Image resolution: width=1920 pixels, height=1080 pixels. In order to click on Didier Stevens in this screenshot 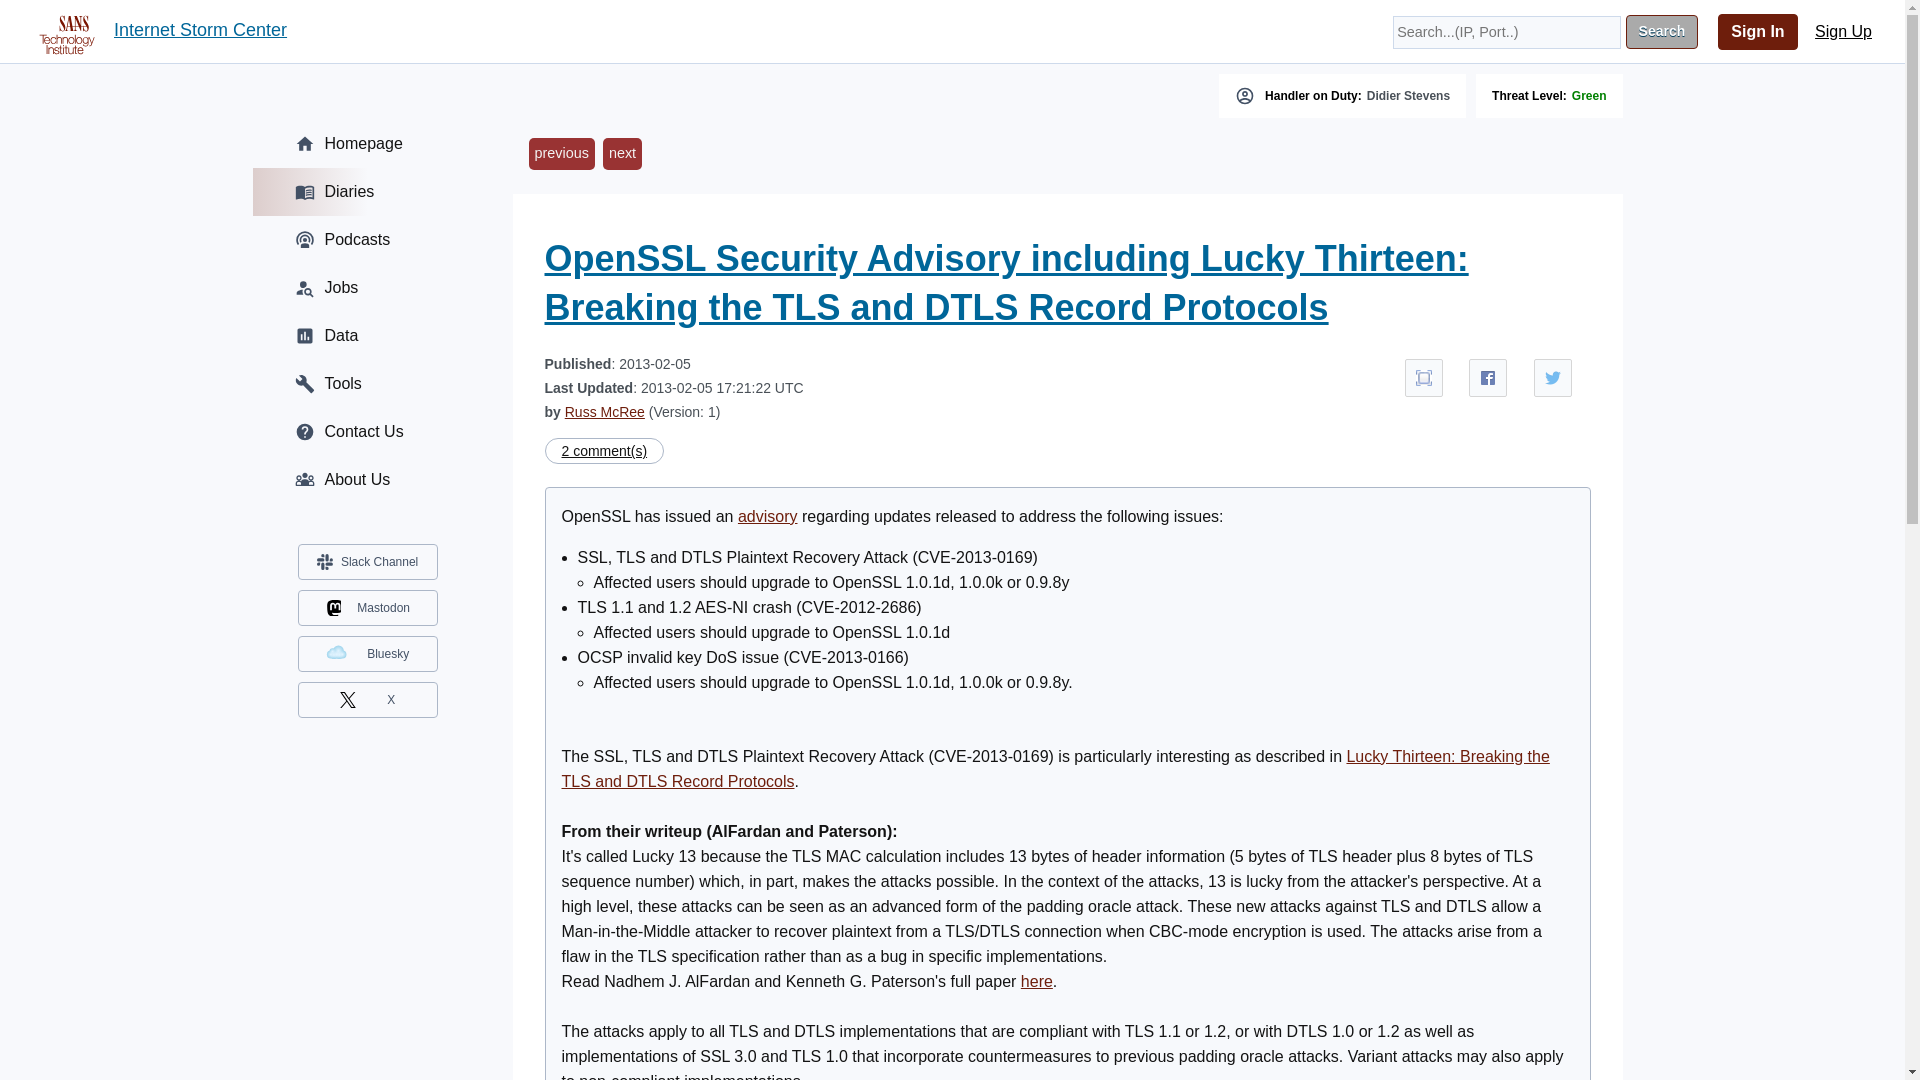, I will do `click(1408, 95)`.